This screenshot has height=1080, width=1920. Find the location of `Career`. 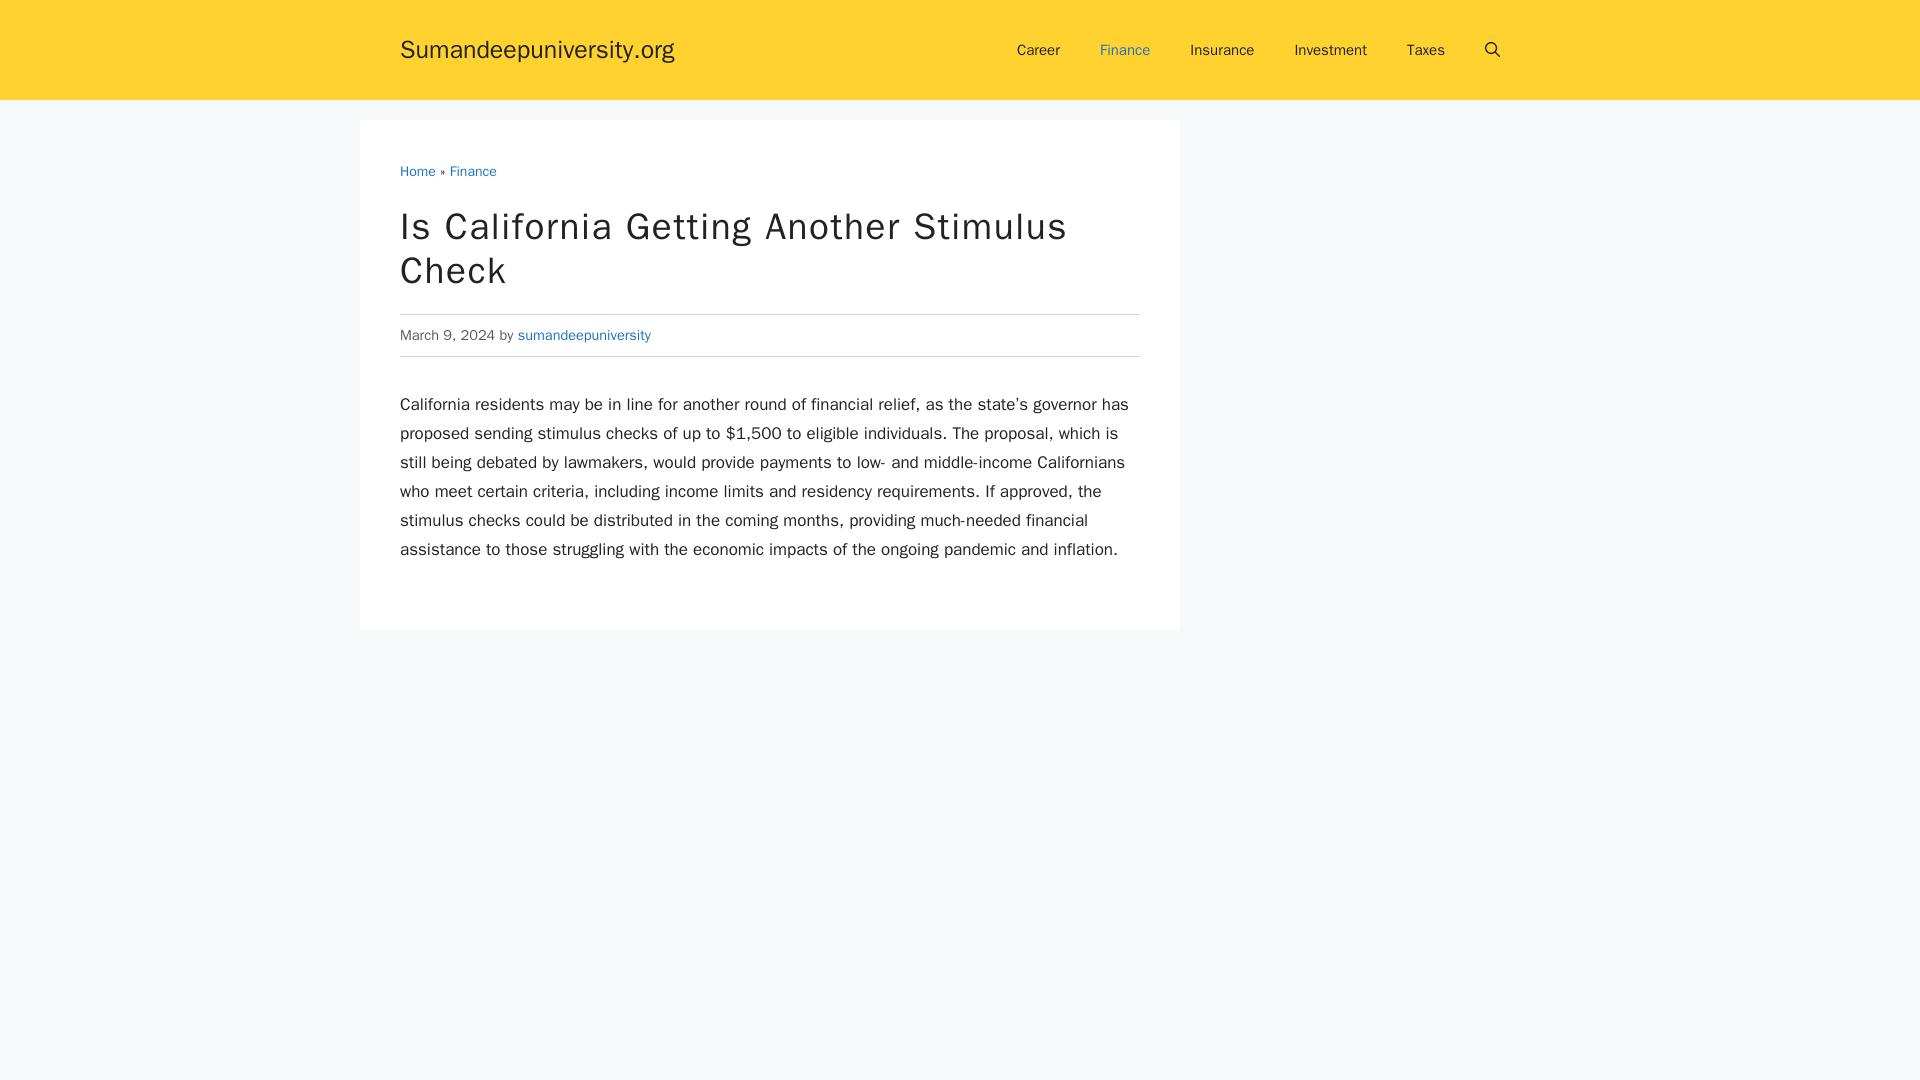

Career is located at coordinates (1038, 50).